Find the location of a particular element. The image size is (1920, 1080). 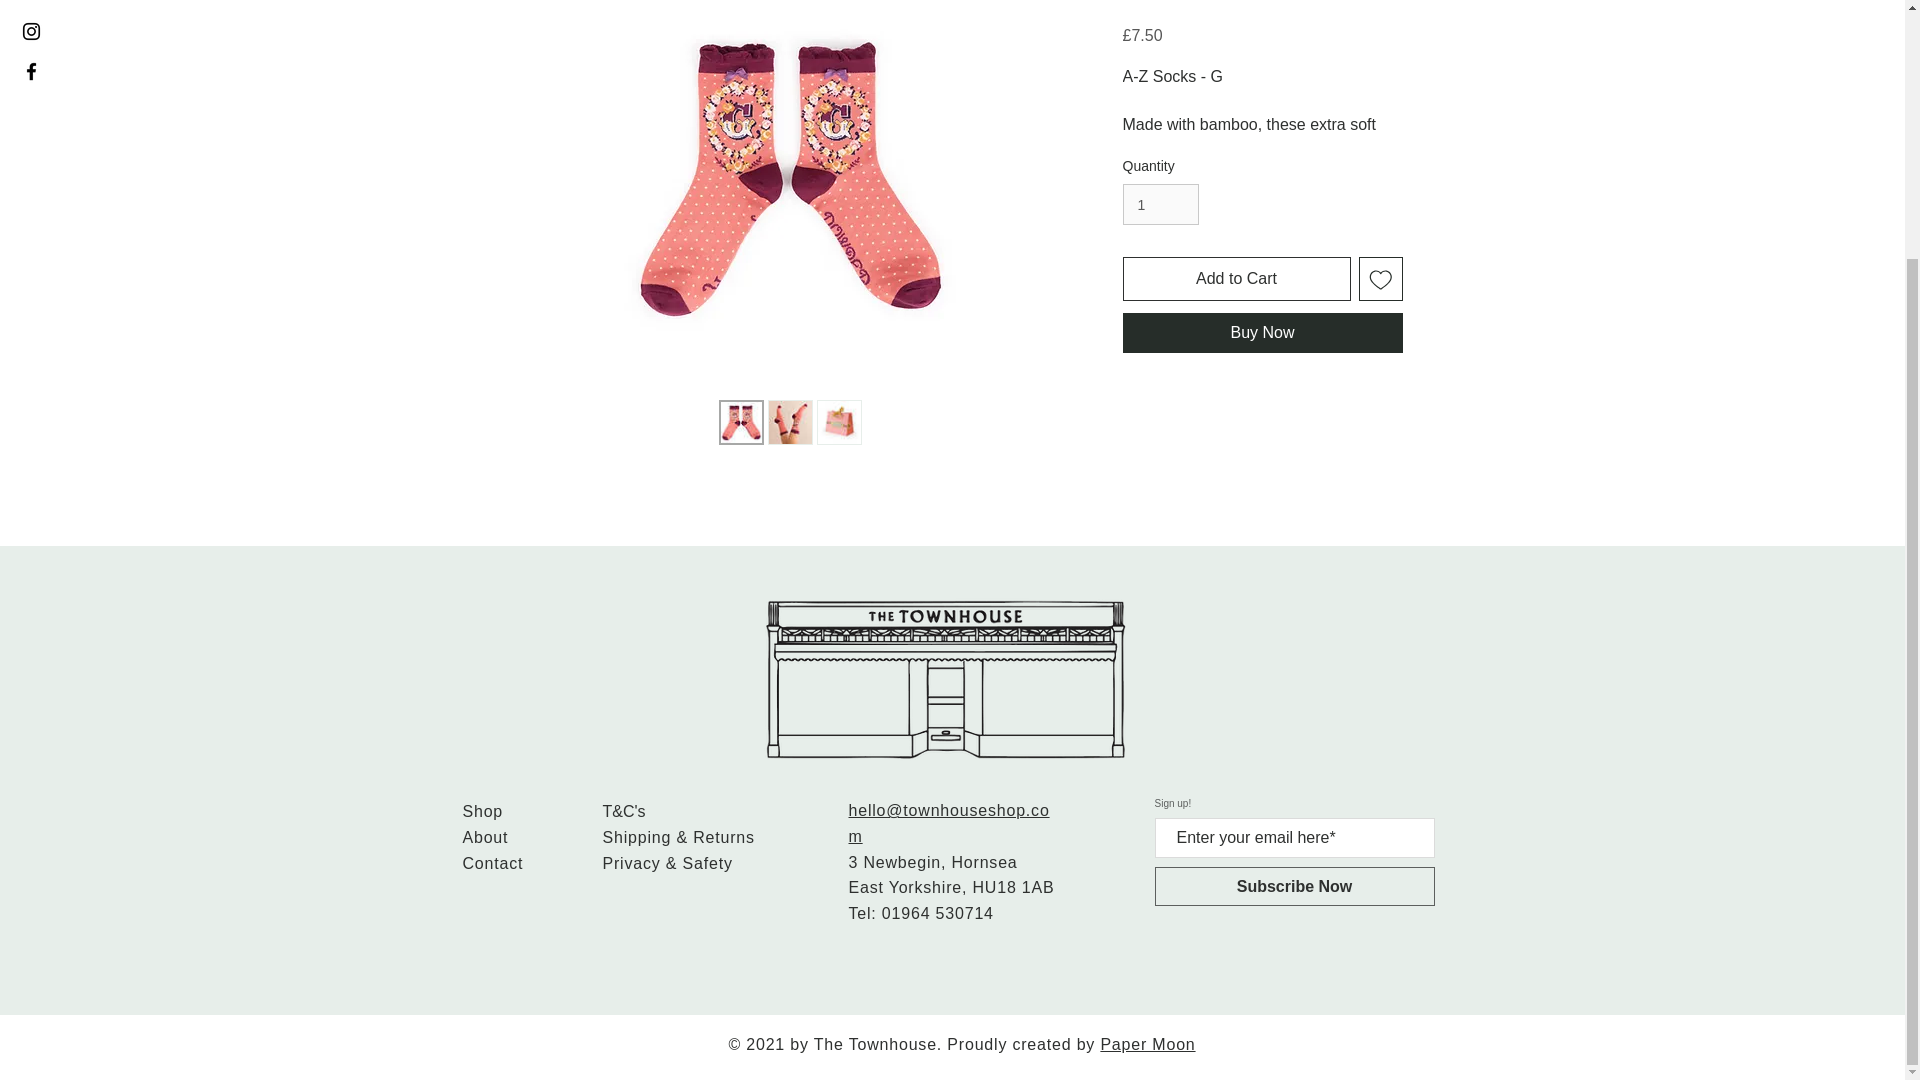

Paper Moon is located at coordinates (1147, 1044).